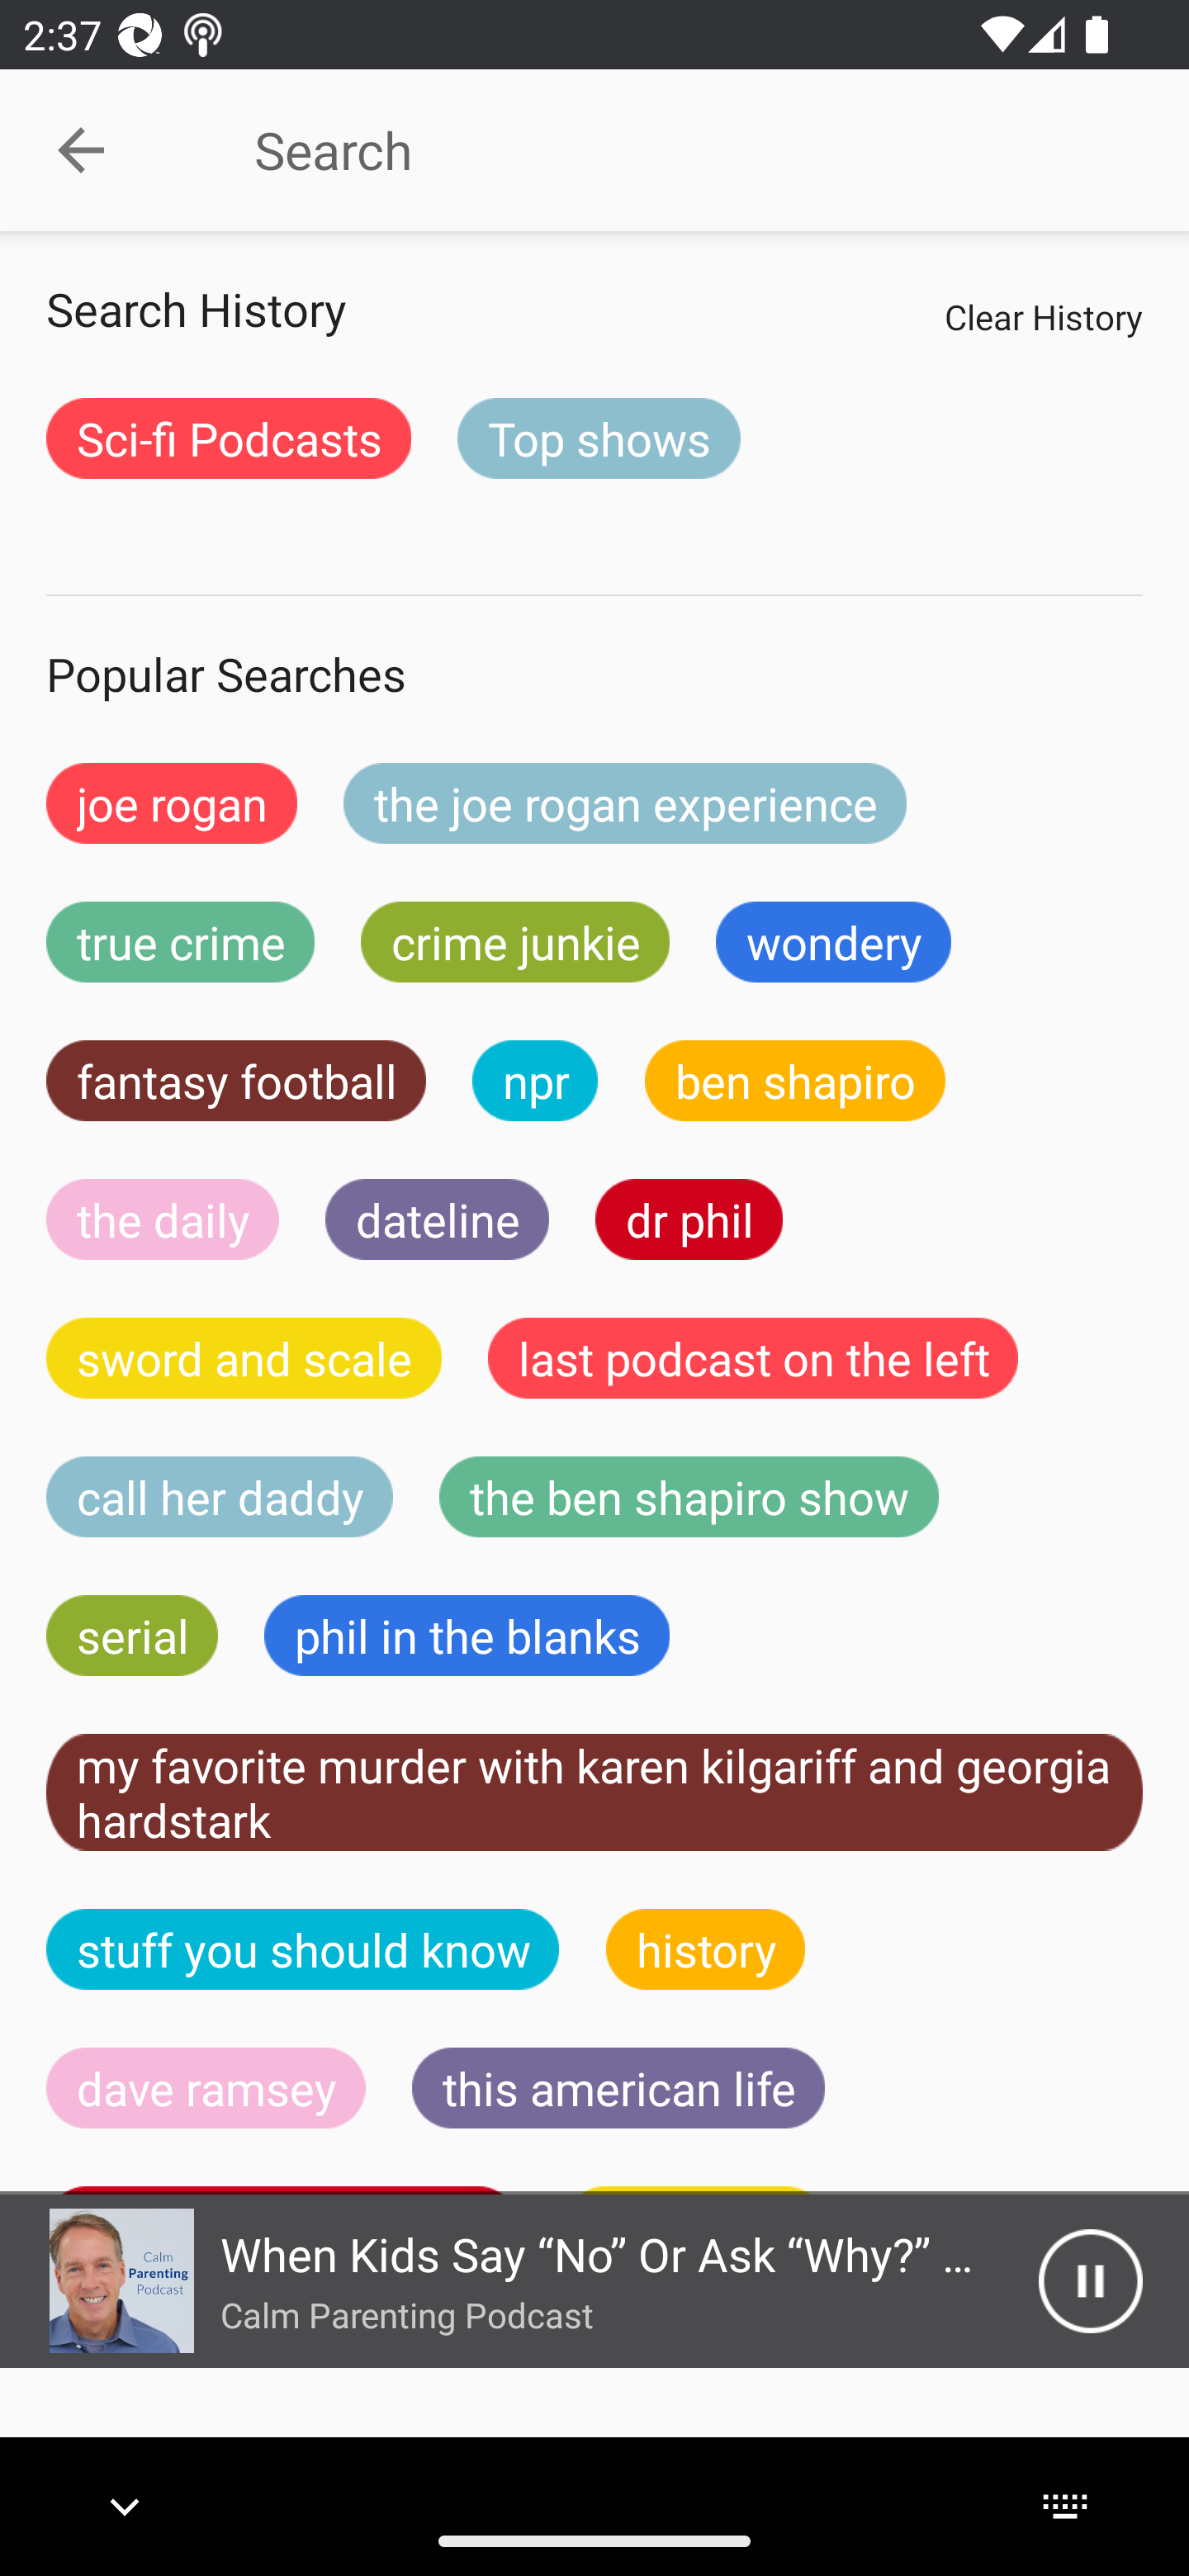  I want to click on serial, so click(132, 1636).